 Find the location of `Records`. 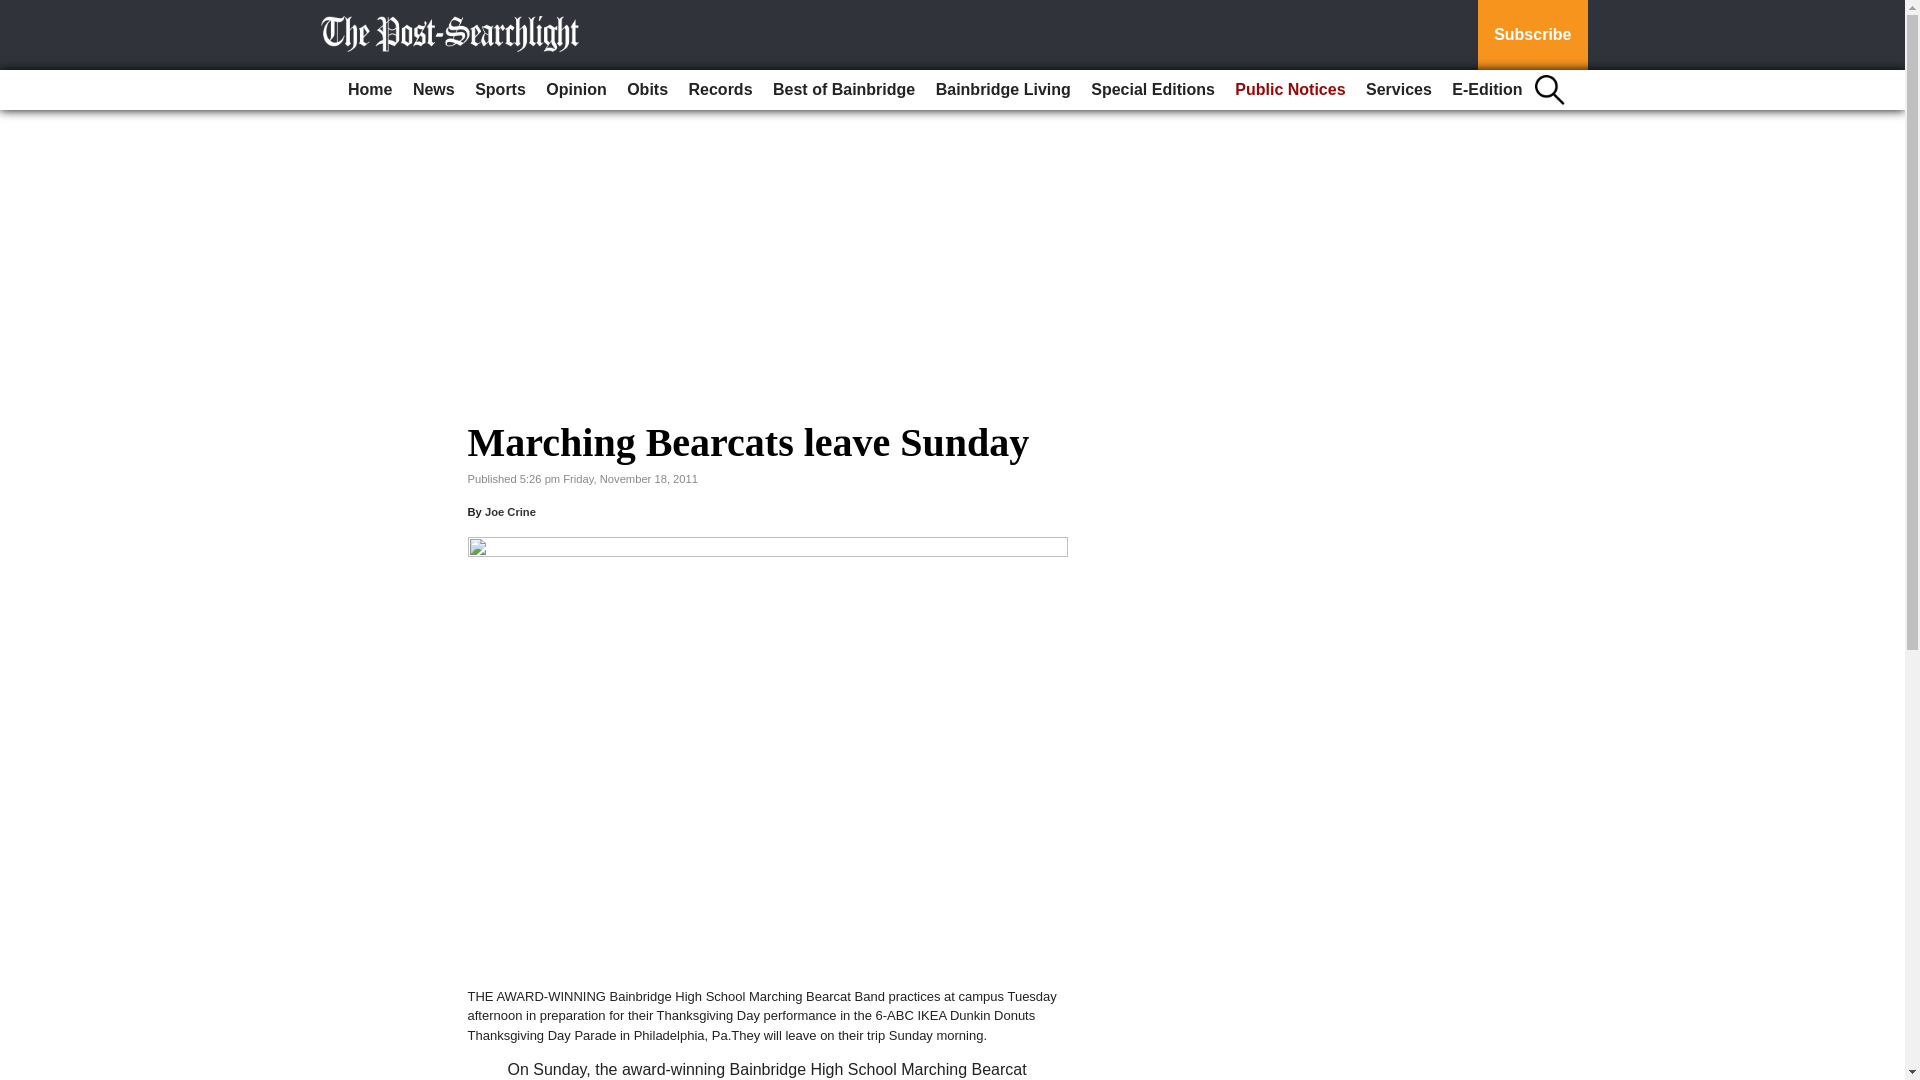

Records is located at coordinates (720, 90).